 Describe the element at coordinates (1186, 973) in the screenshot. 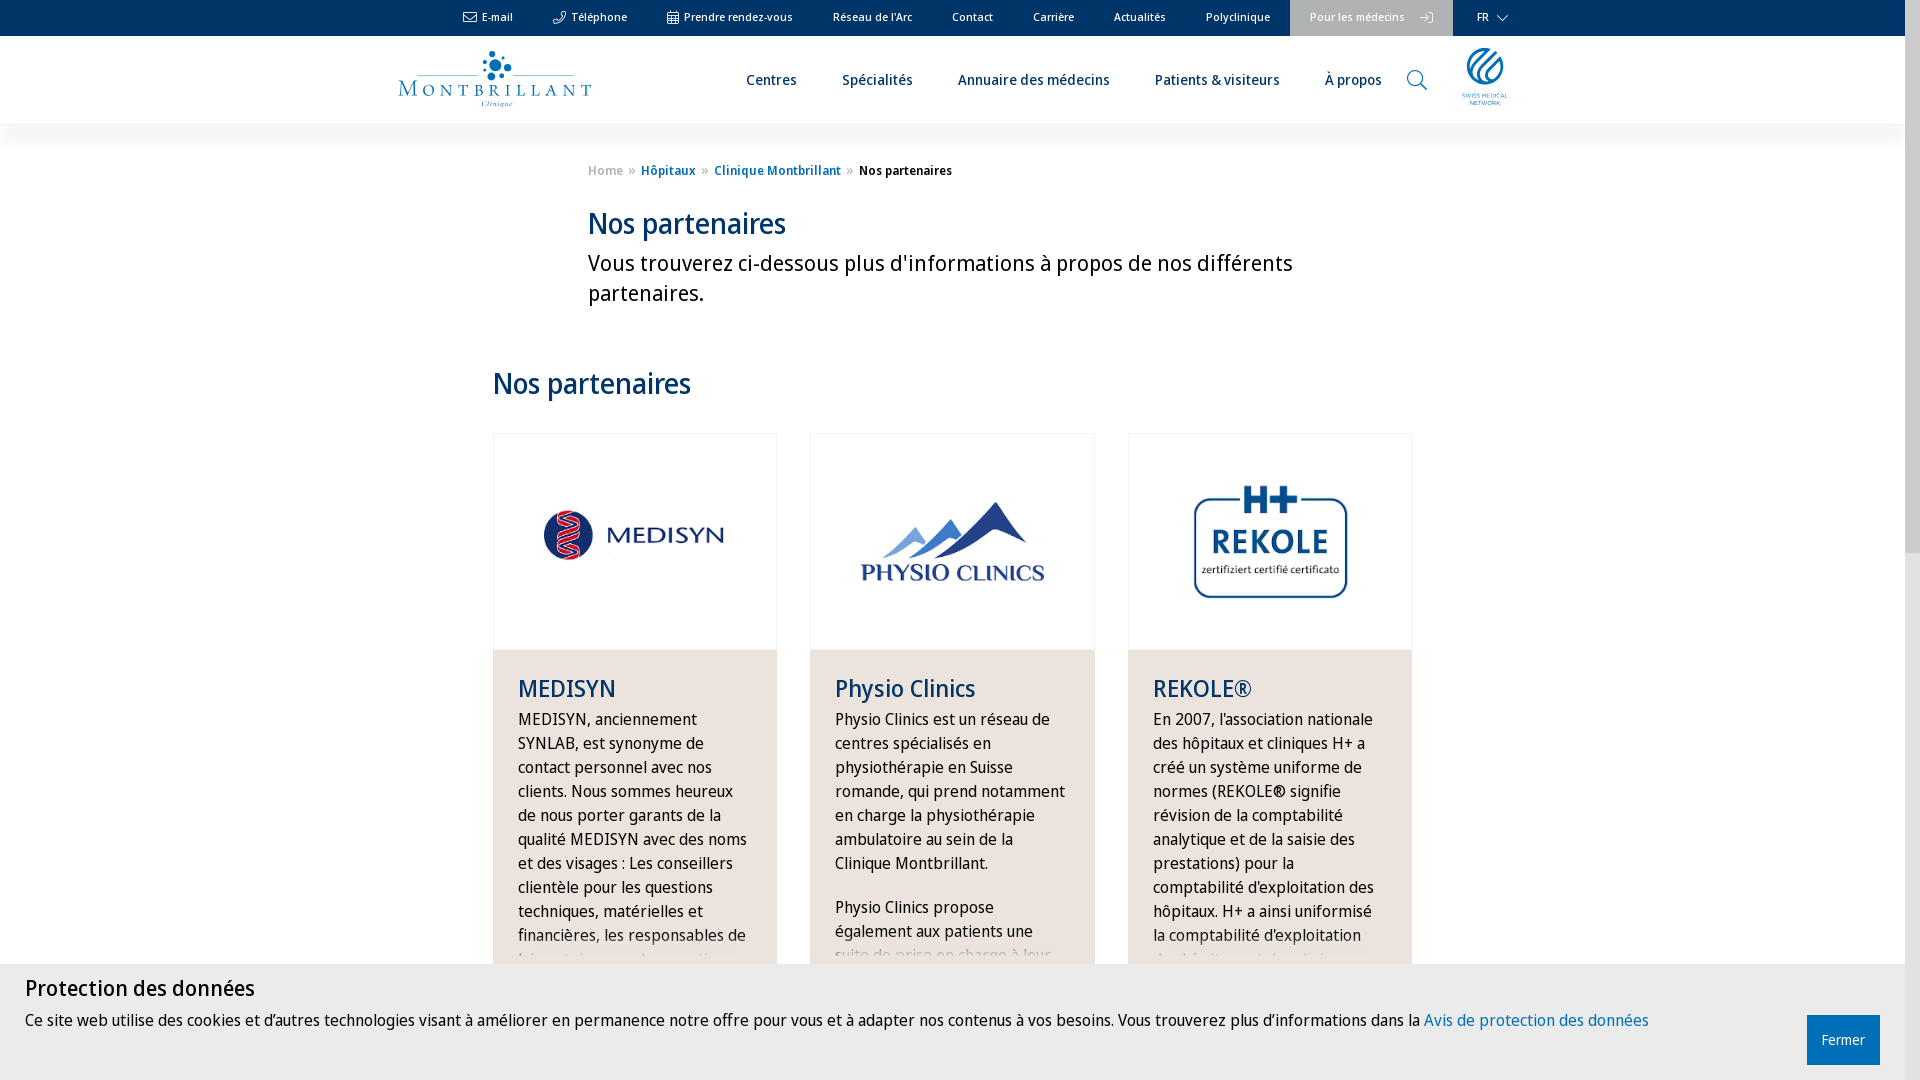

I see `Voir plus` at that location.